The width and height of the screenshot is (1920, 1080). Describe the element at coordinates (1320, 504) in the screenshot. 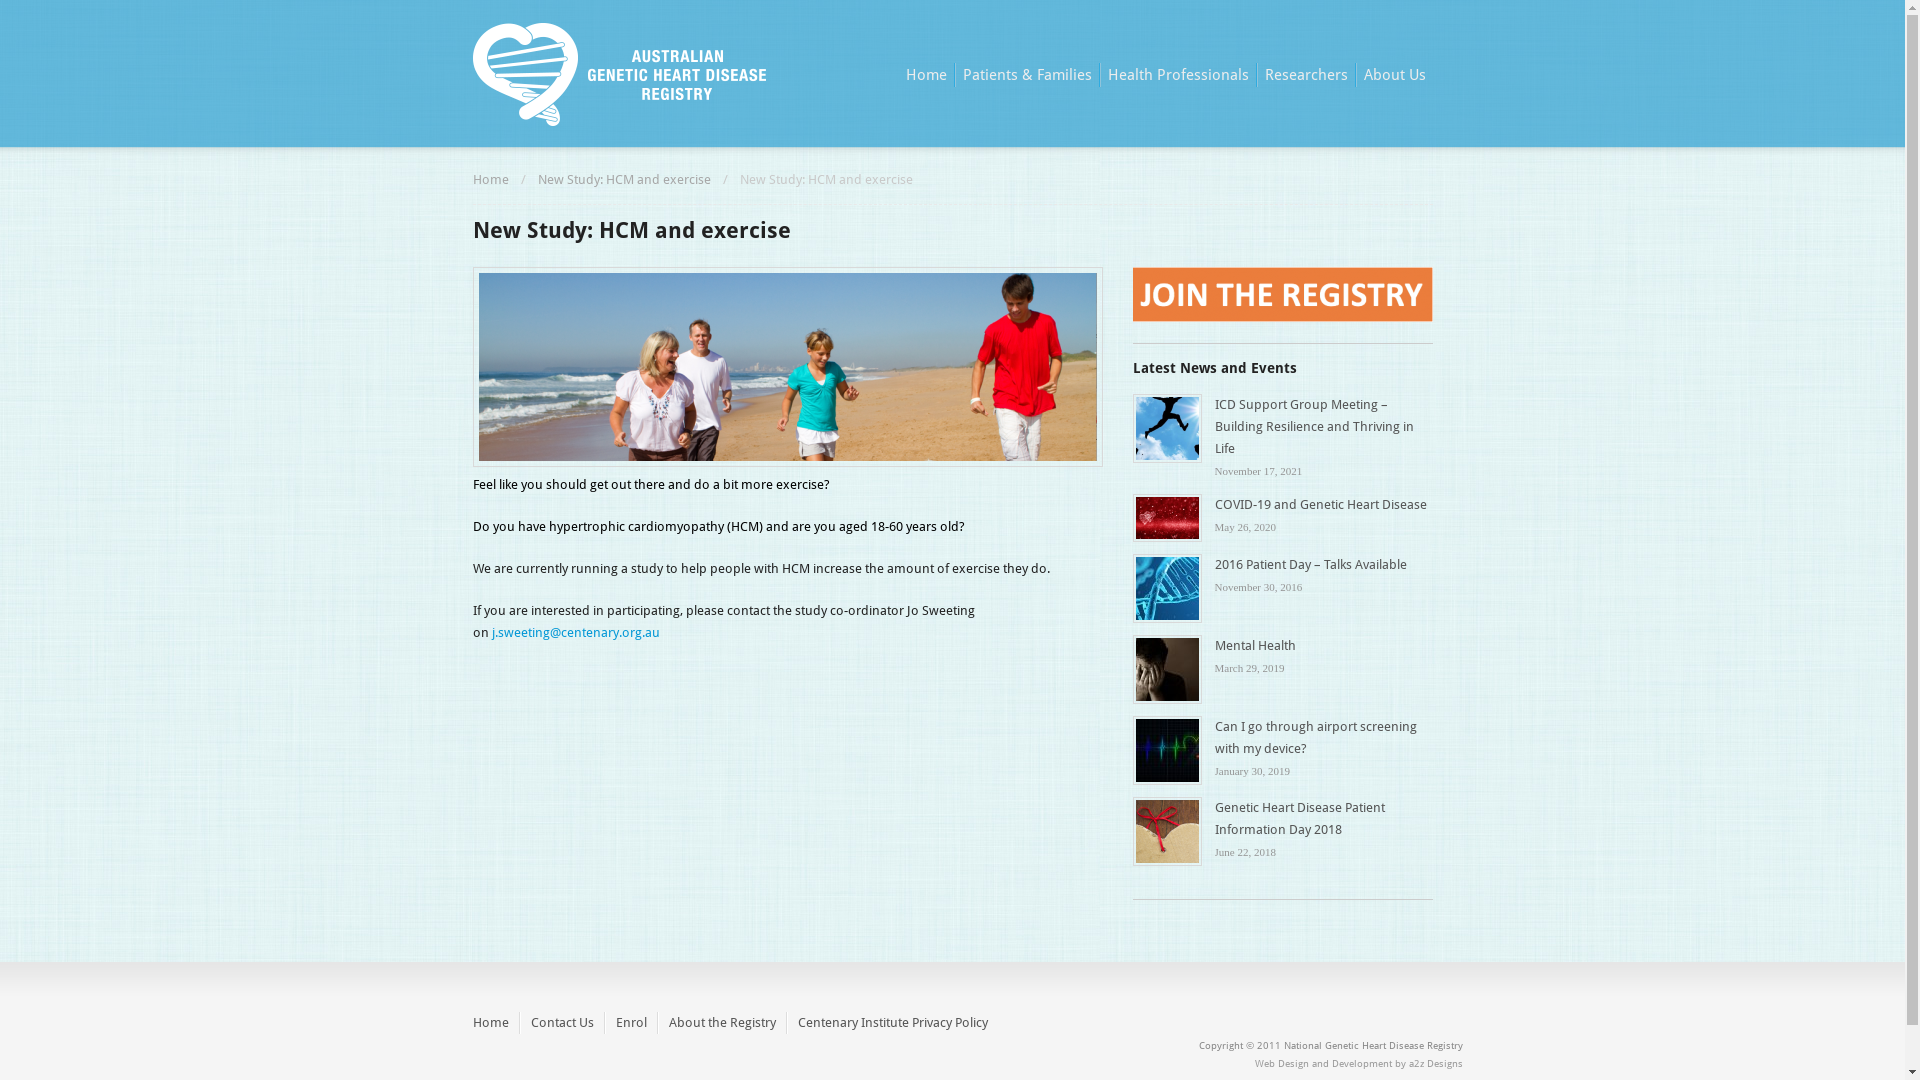

I see `COVID-19 and Genetic Heart Disease` at that location.